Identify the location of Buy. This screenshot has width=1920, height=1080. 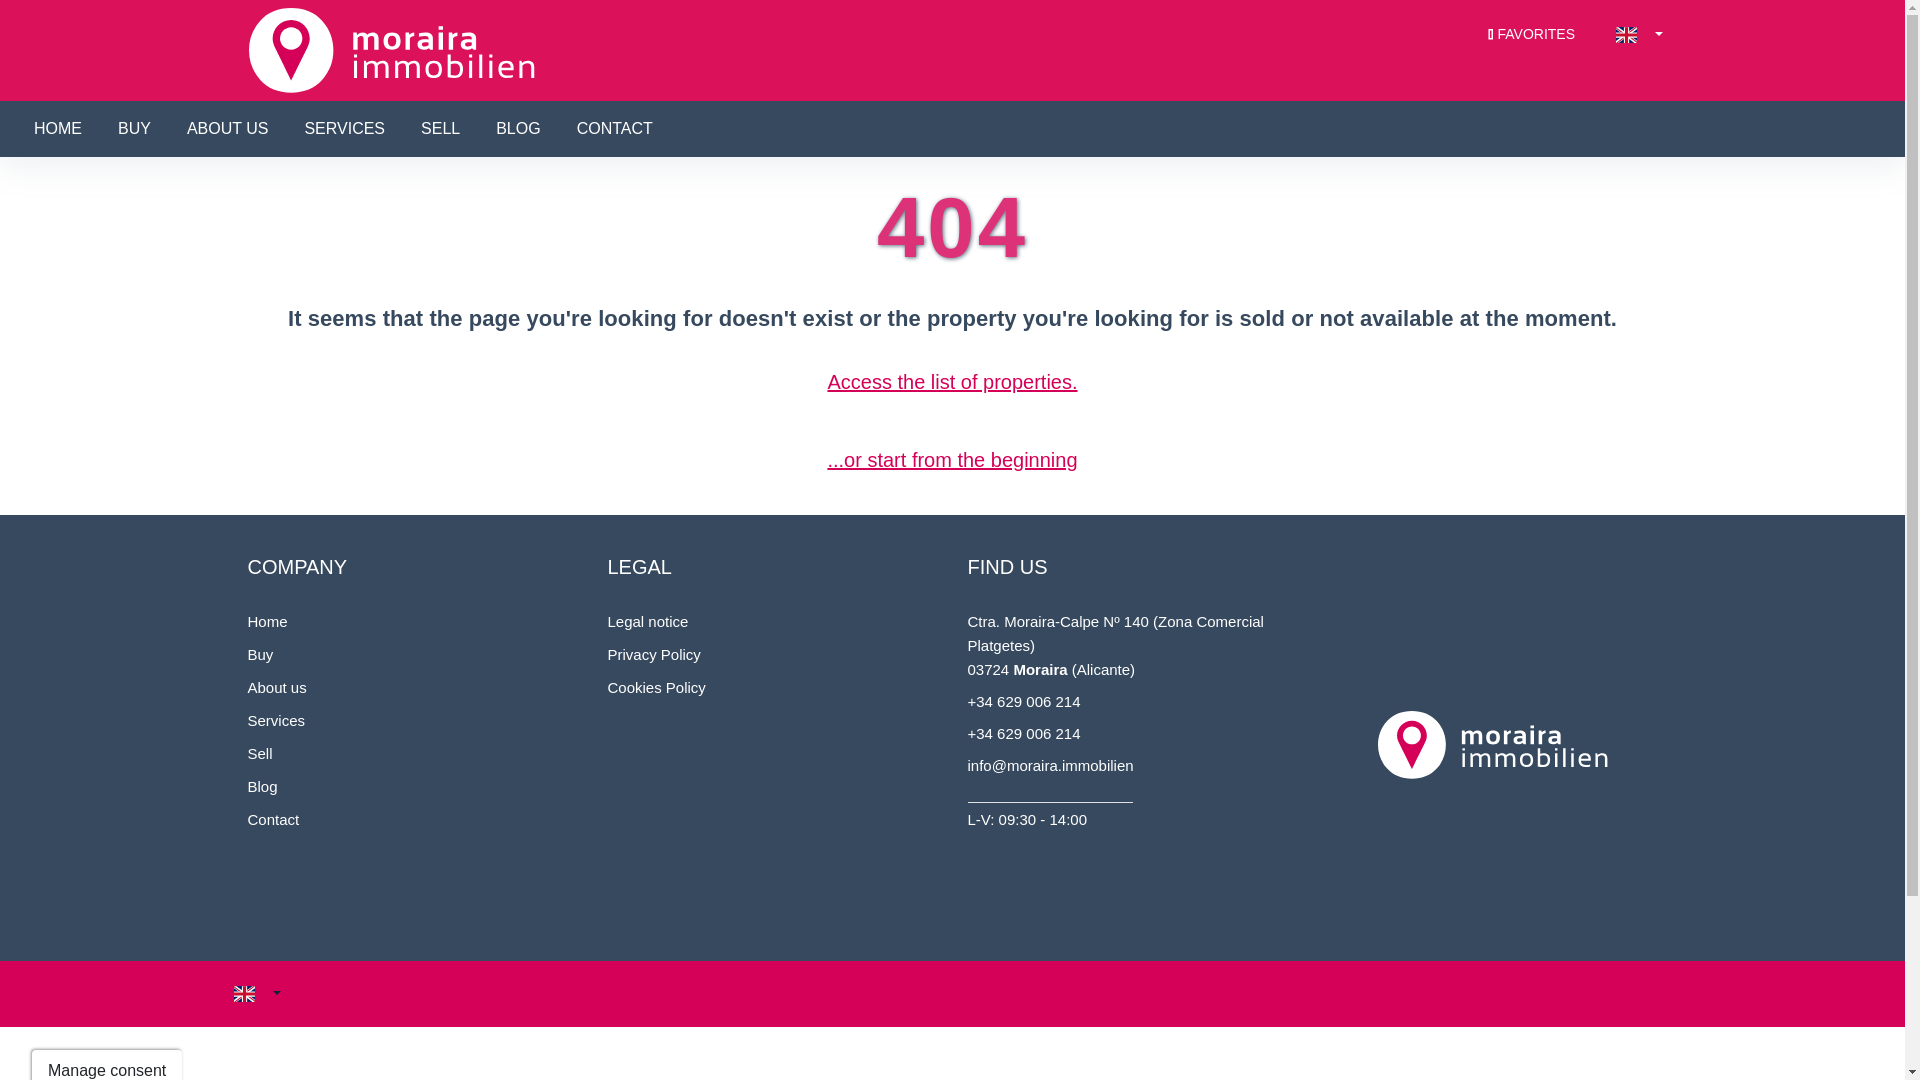
(260, 654).